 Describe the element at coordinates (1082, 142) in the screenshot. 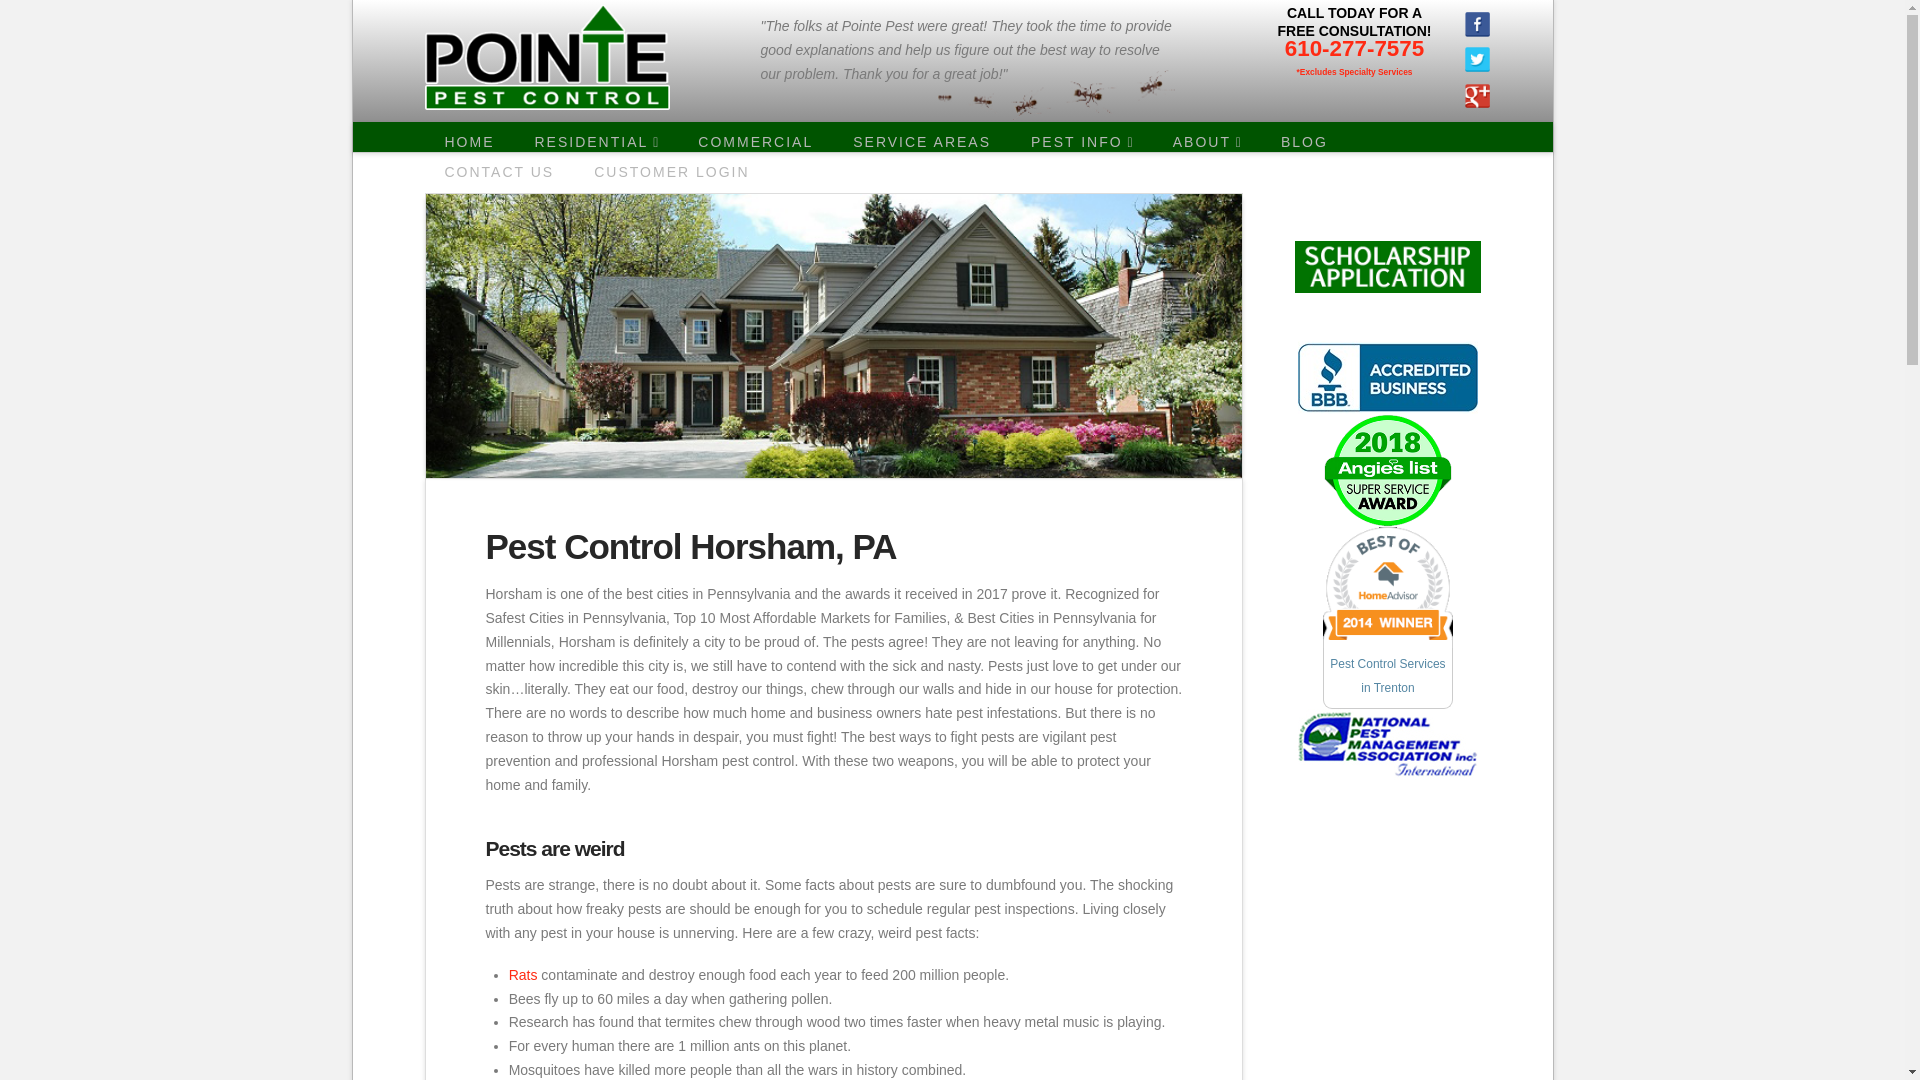

I see `PEST INFO` at that location.